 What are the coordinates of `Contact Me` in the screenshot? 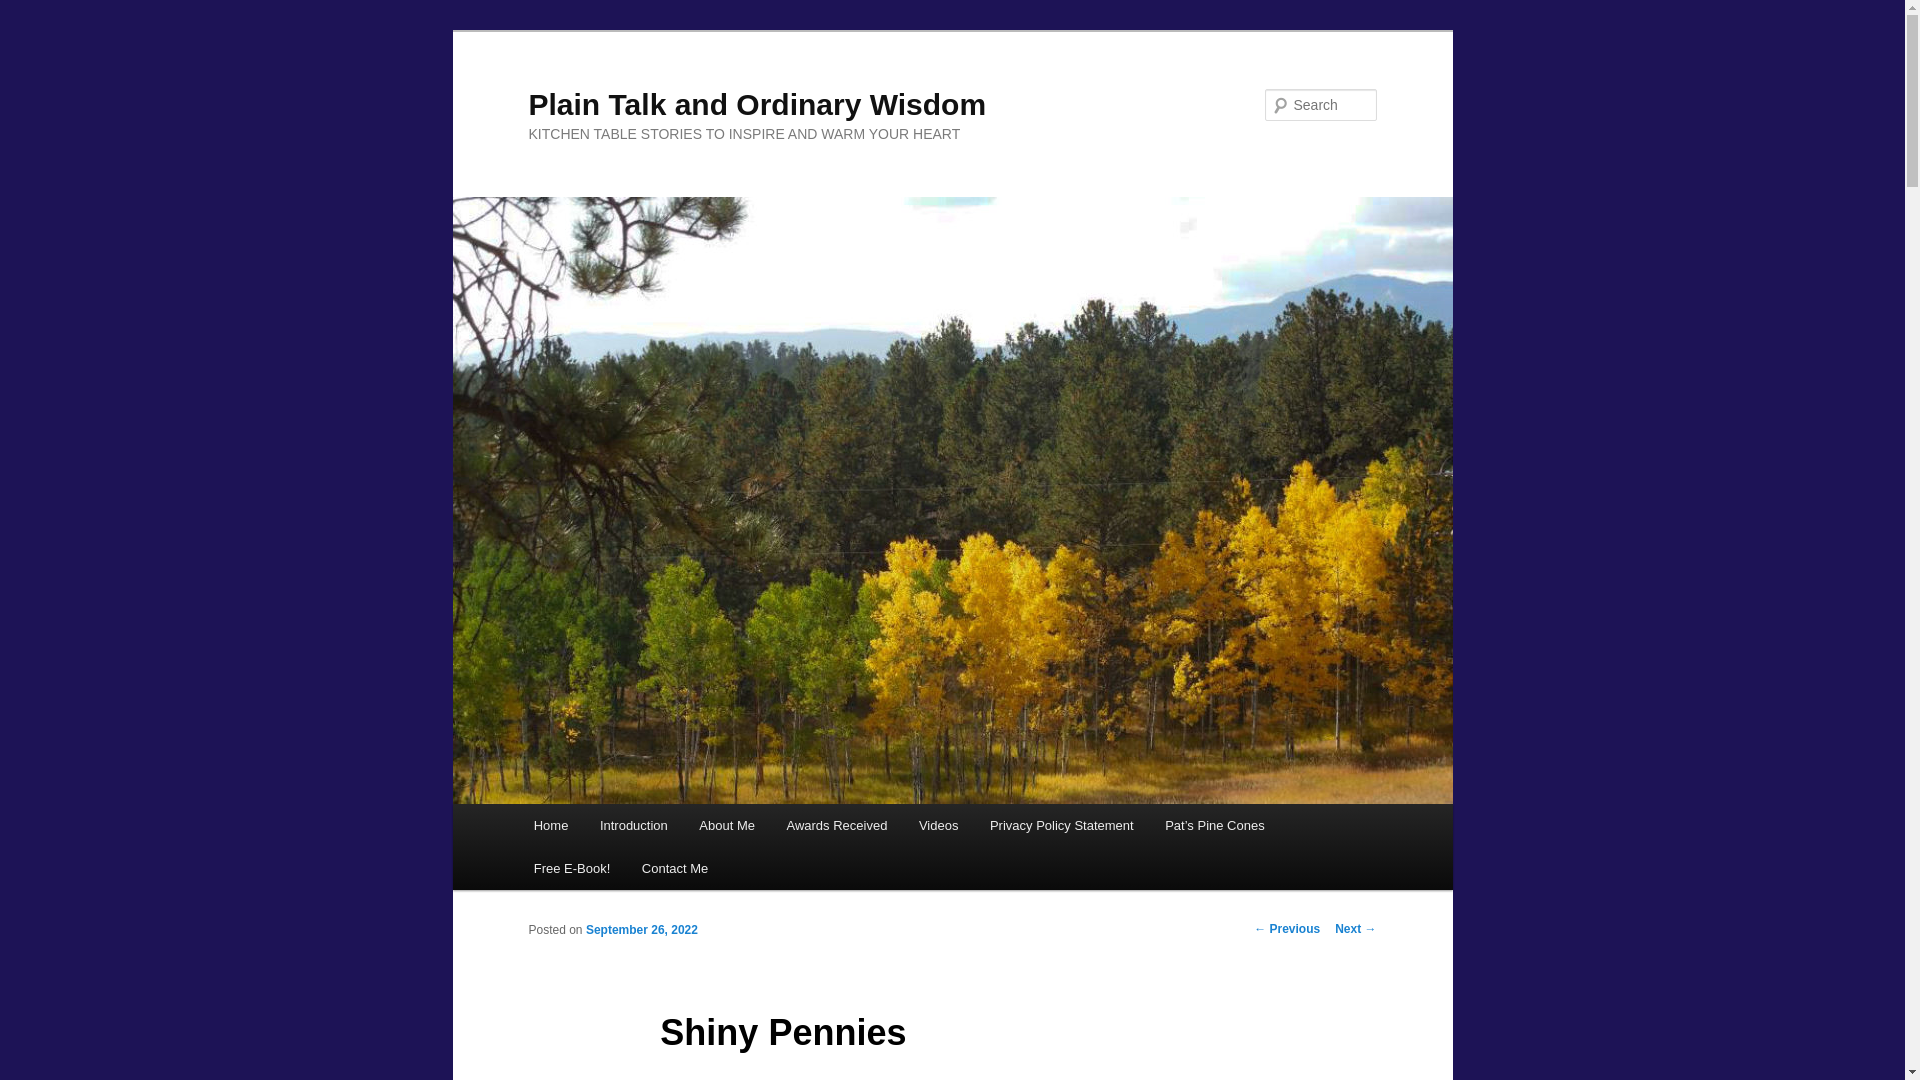 It's located at (674, 868).